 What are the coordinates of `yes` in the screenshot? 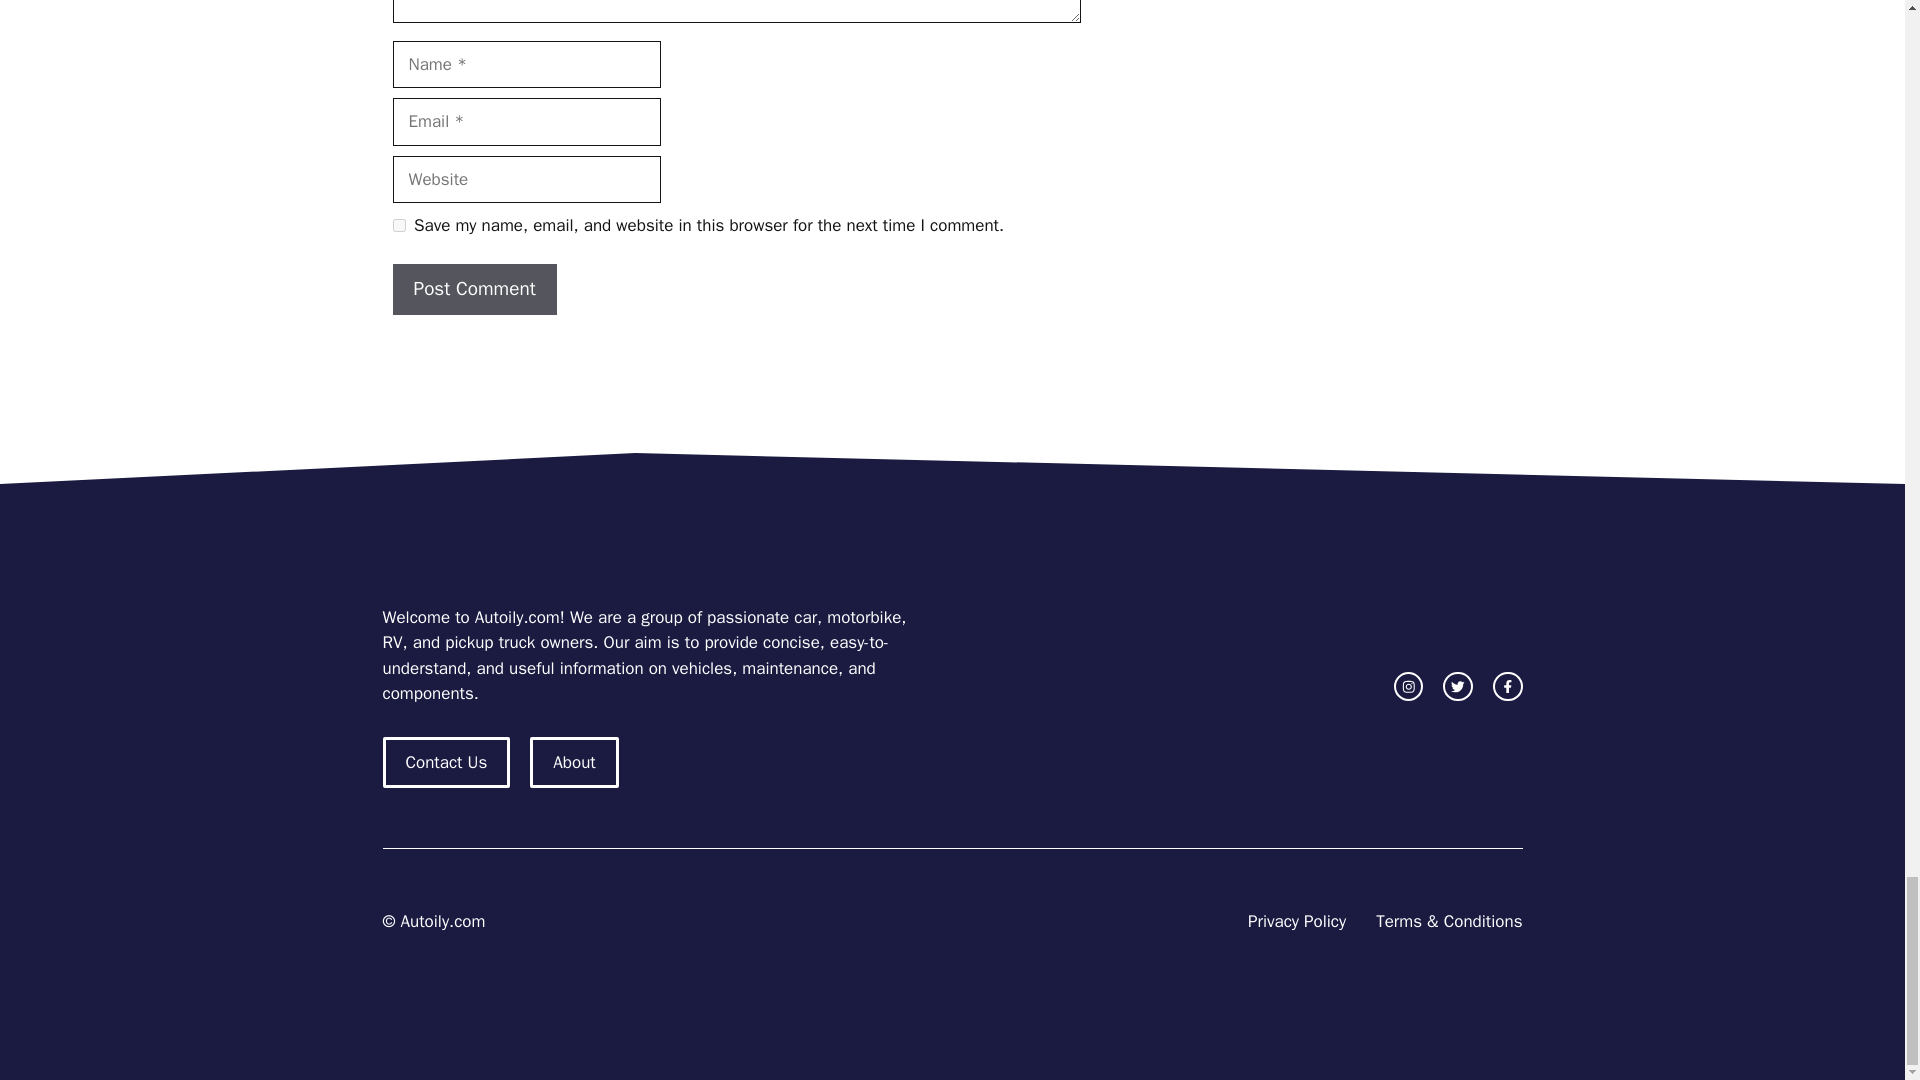 It's located at (398, 226).